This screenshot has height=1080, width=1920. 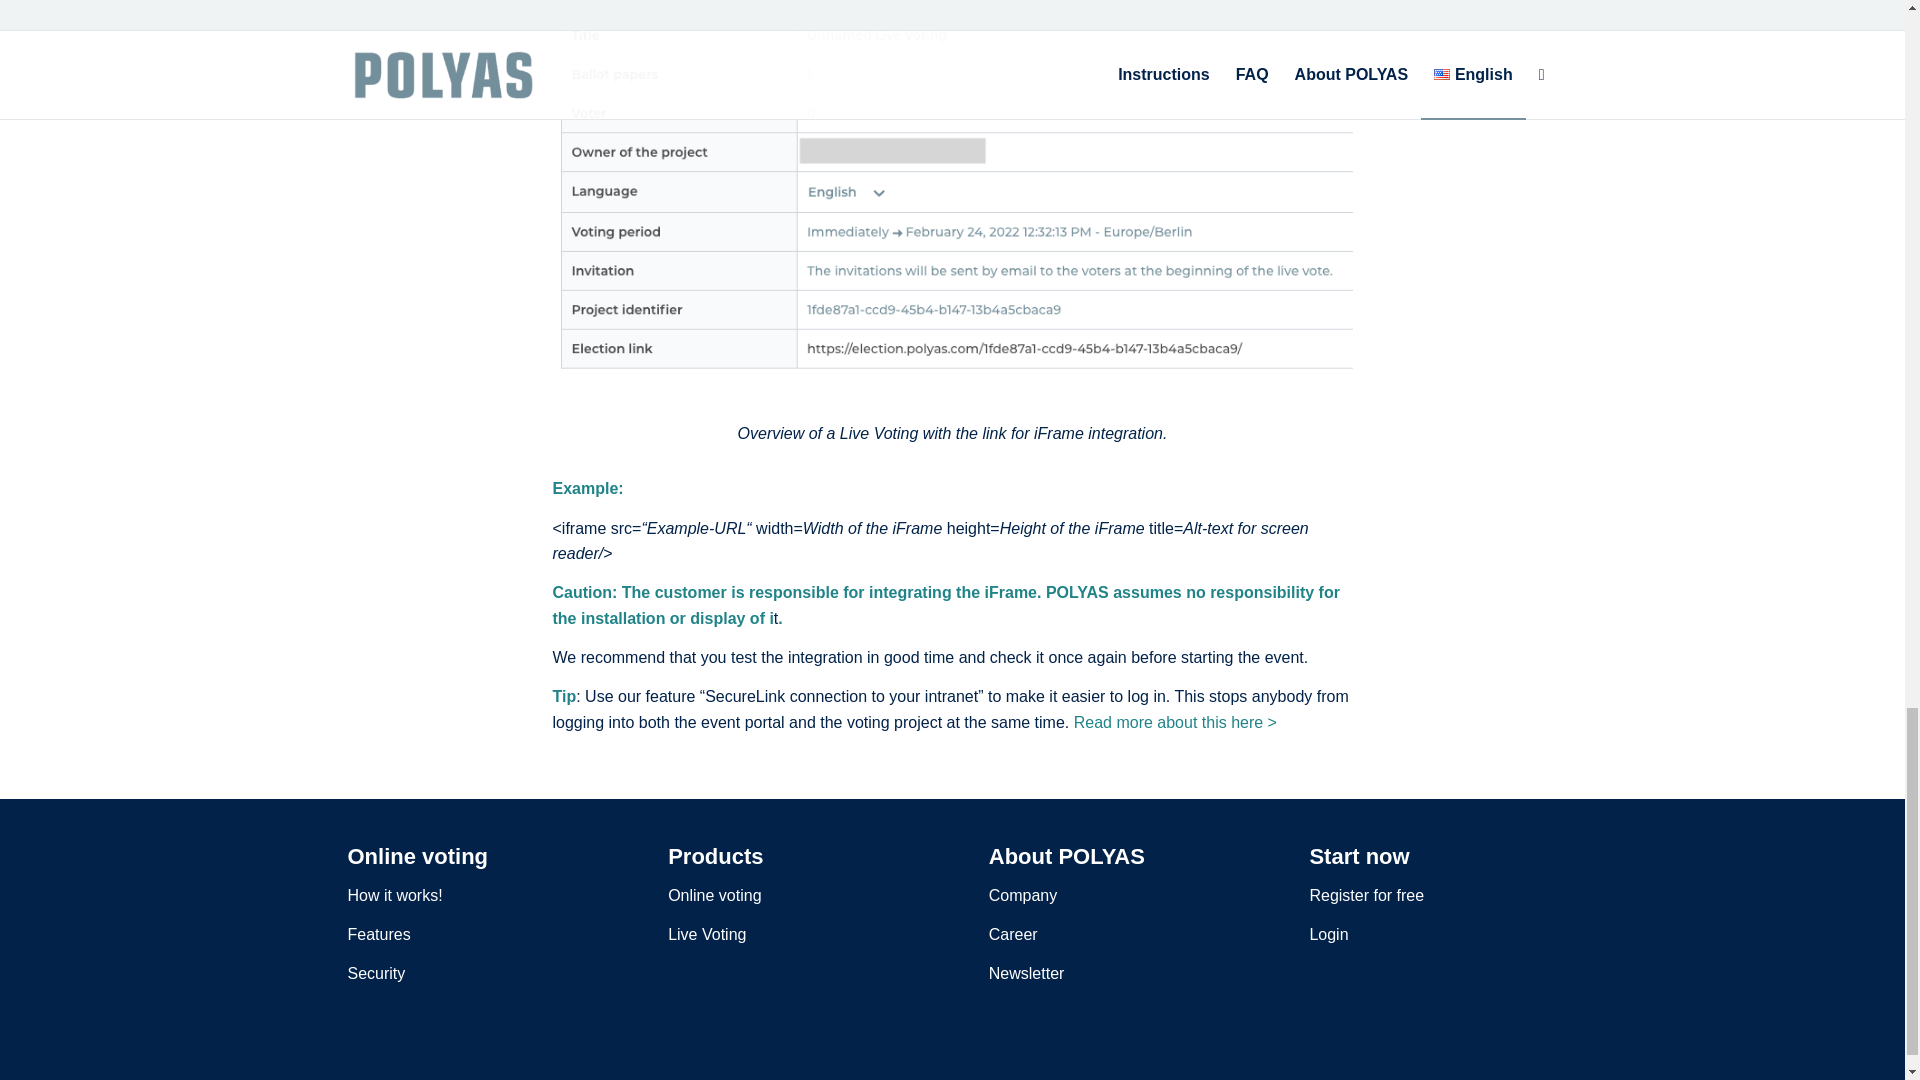 What do you see at coordinates (1512, 1075) in the screenshot?
I see `Instagram` at bounding box center [1512, 1075].